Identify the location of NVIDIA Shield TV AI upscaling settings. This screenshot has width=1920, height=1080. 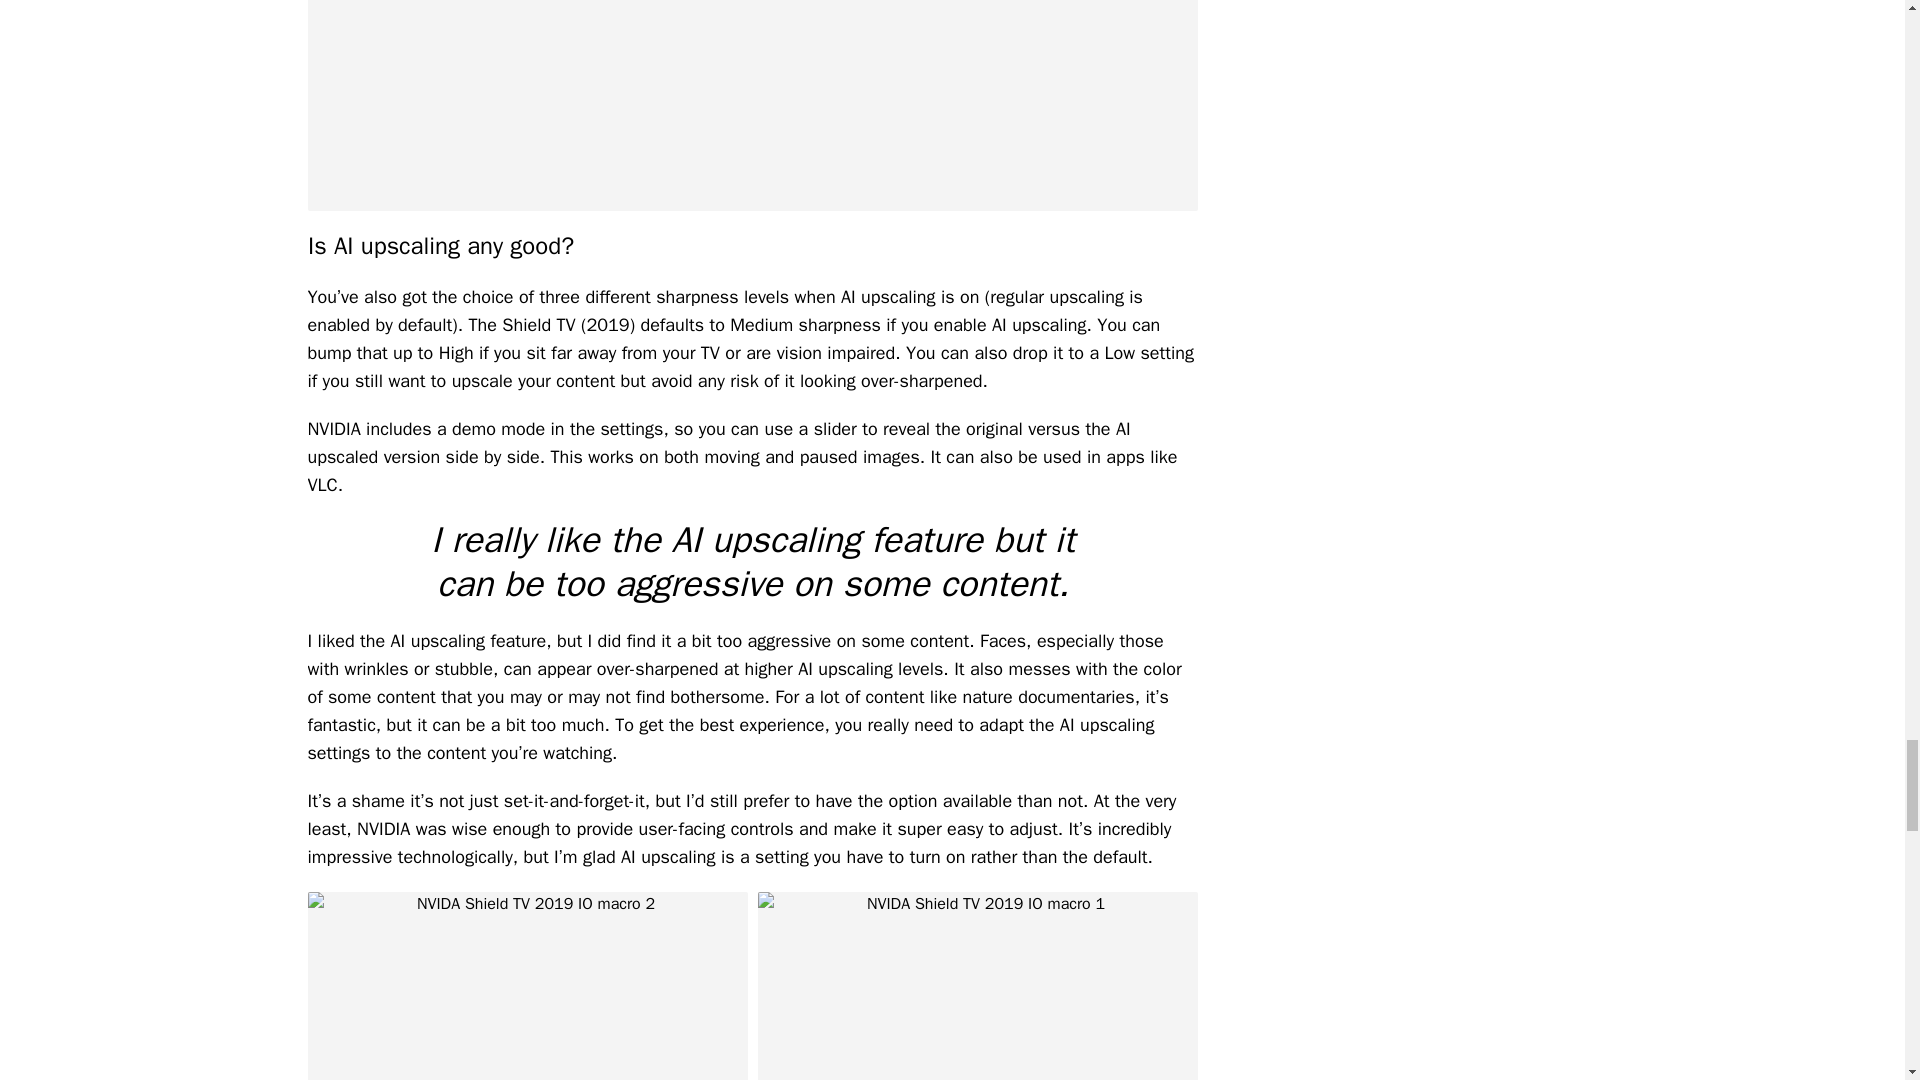
(752, 105).